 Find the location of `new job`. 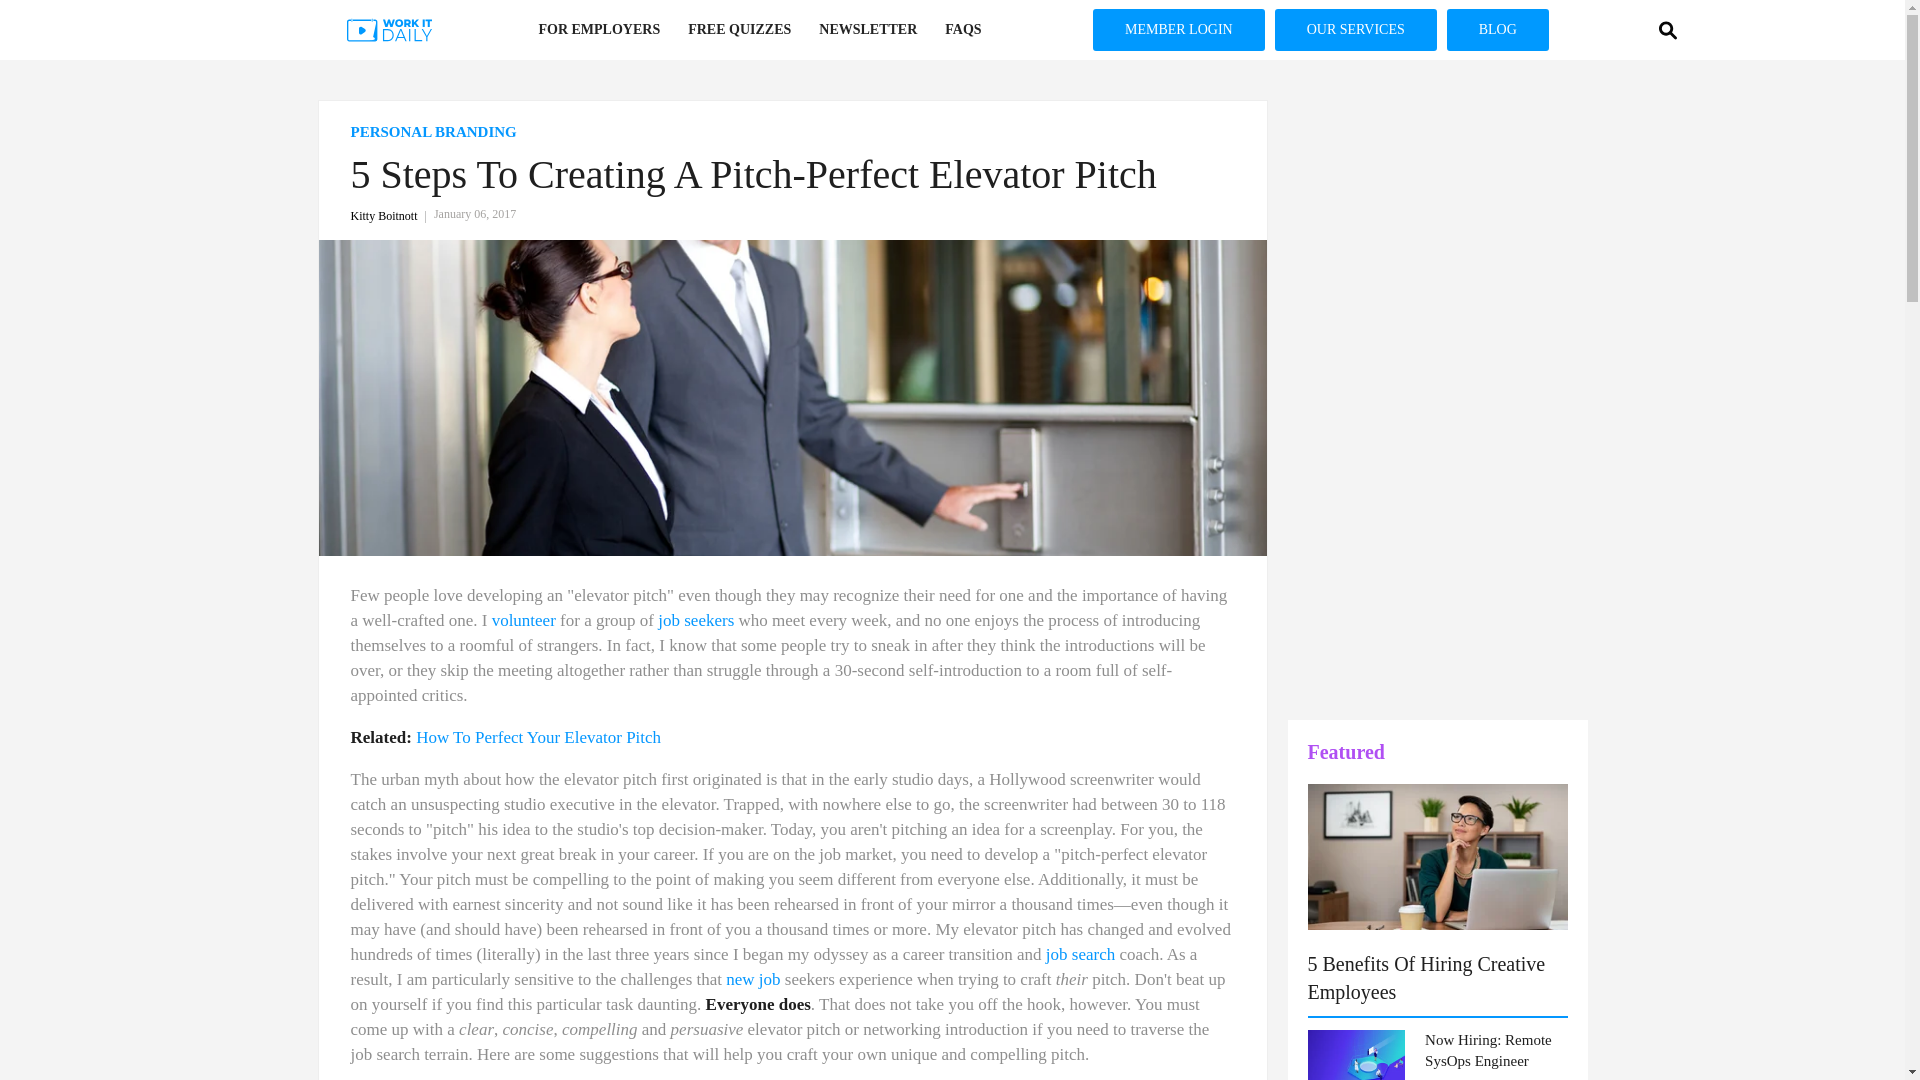

new job is located at coordinates (752, 979).